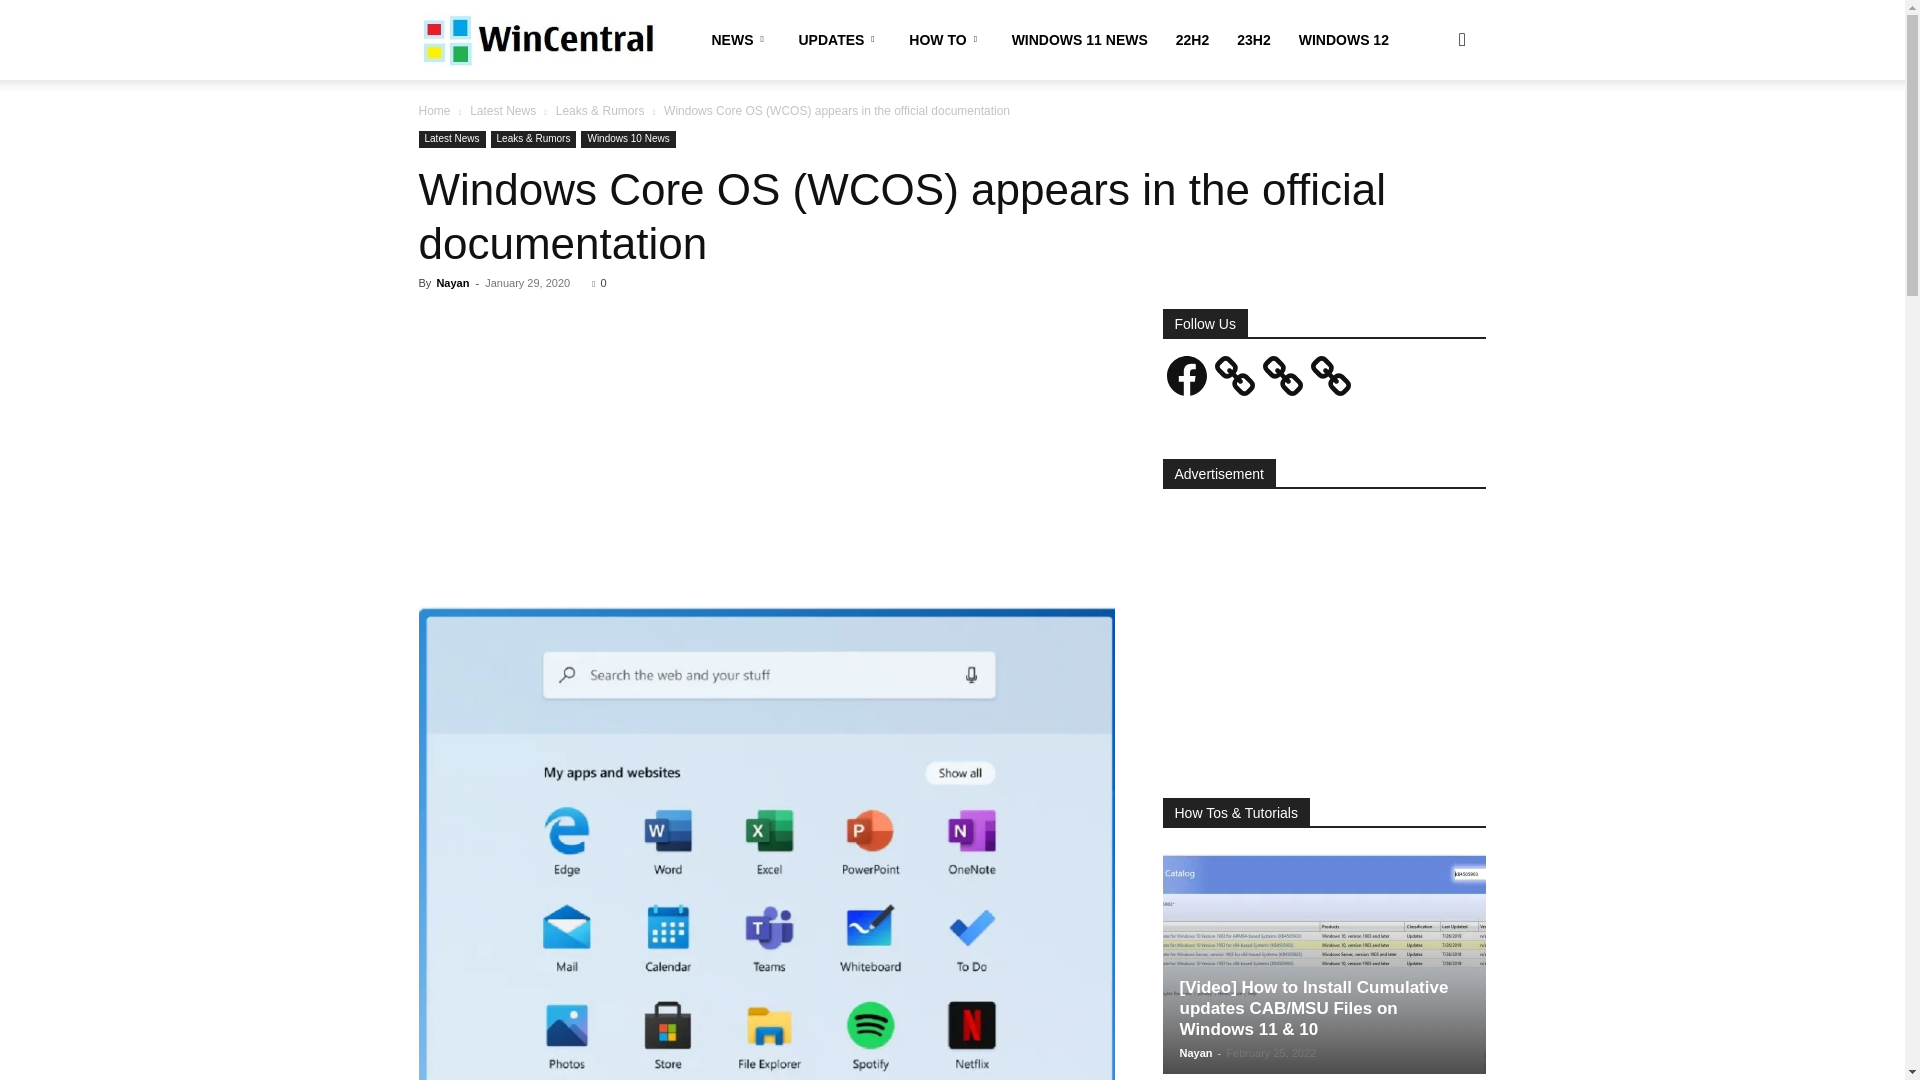 The width and height of the screenshot is (1920, 1080). Describe the element at coordinates (502, 110) in the screenshot. I see `View all posts in Latest News` at that location.